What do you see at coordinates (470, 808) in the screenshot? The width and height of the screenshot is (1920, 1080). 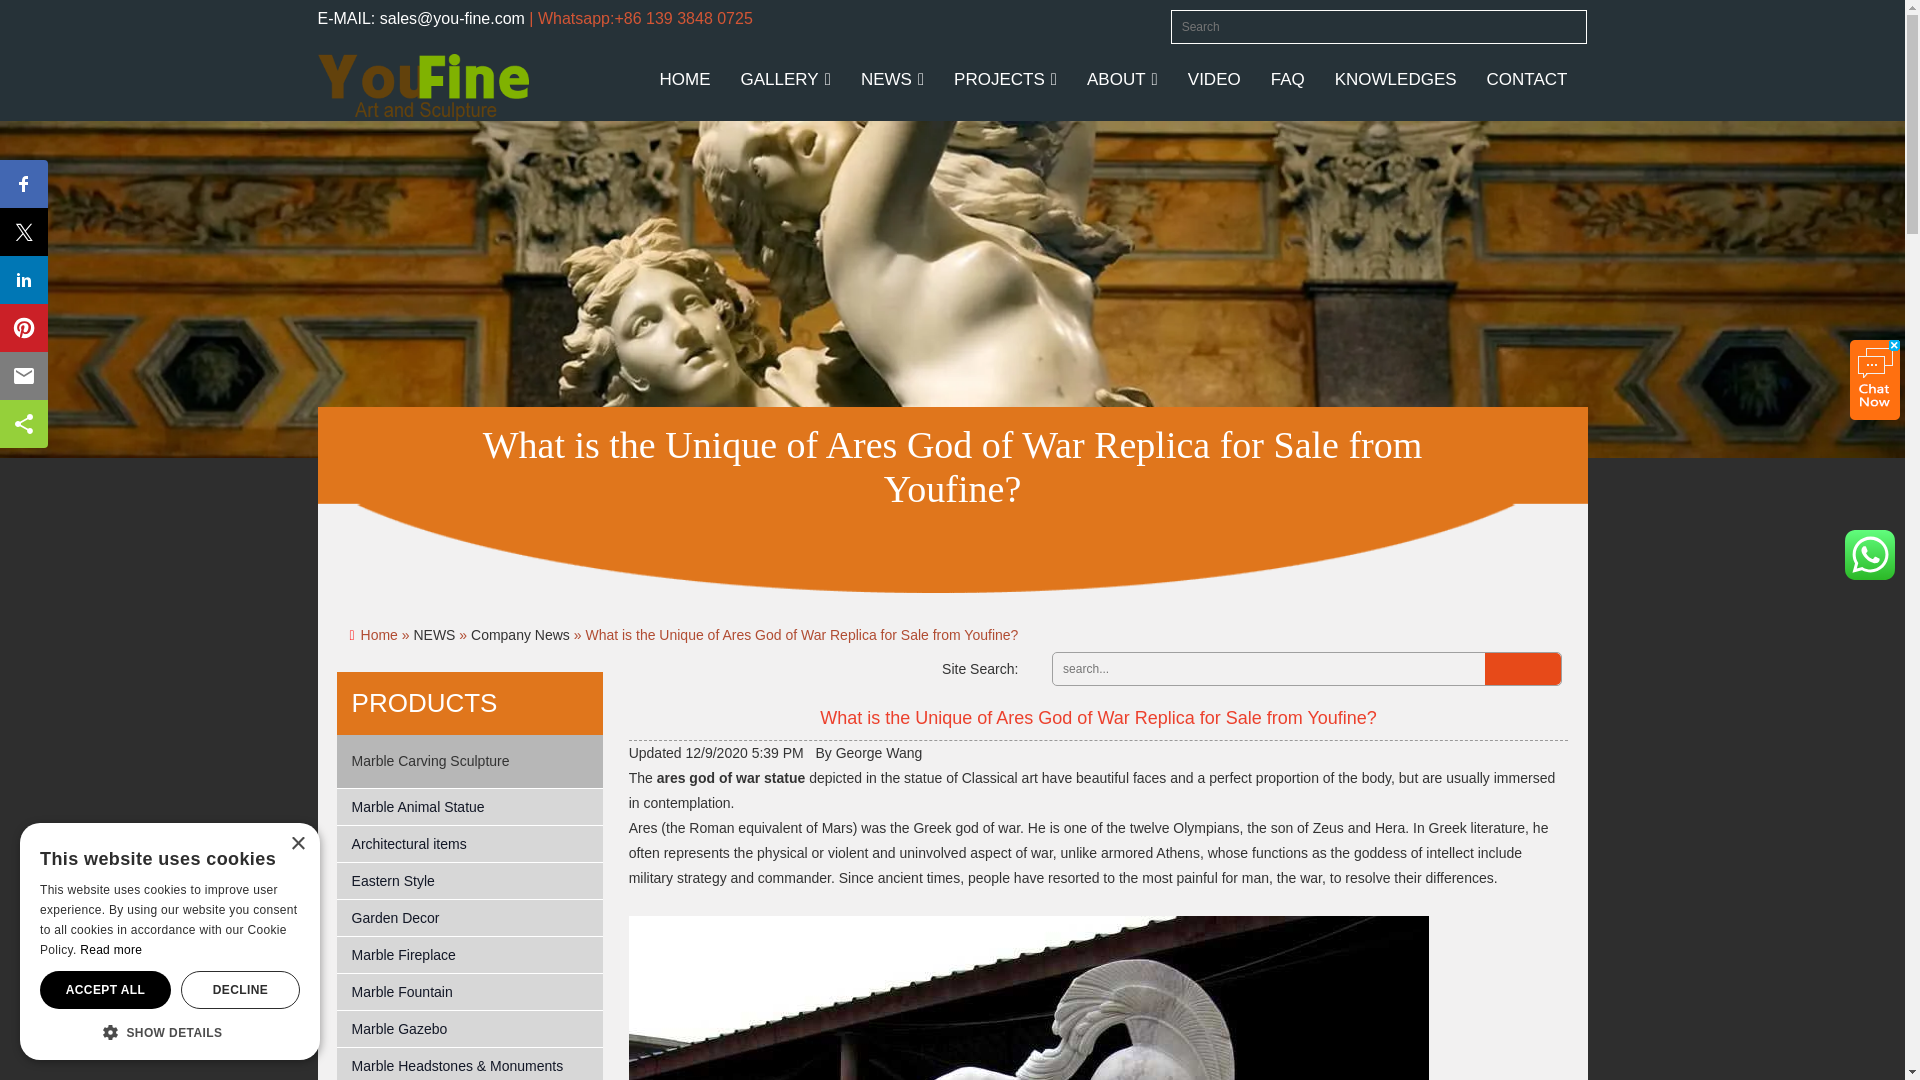 I see `Marble Animal Statue` at bounding box center [470, 808].